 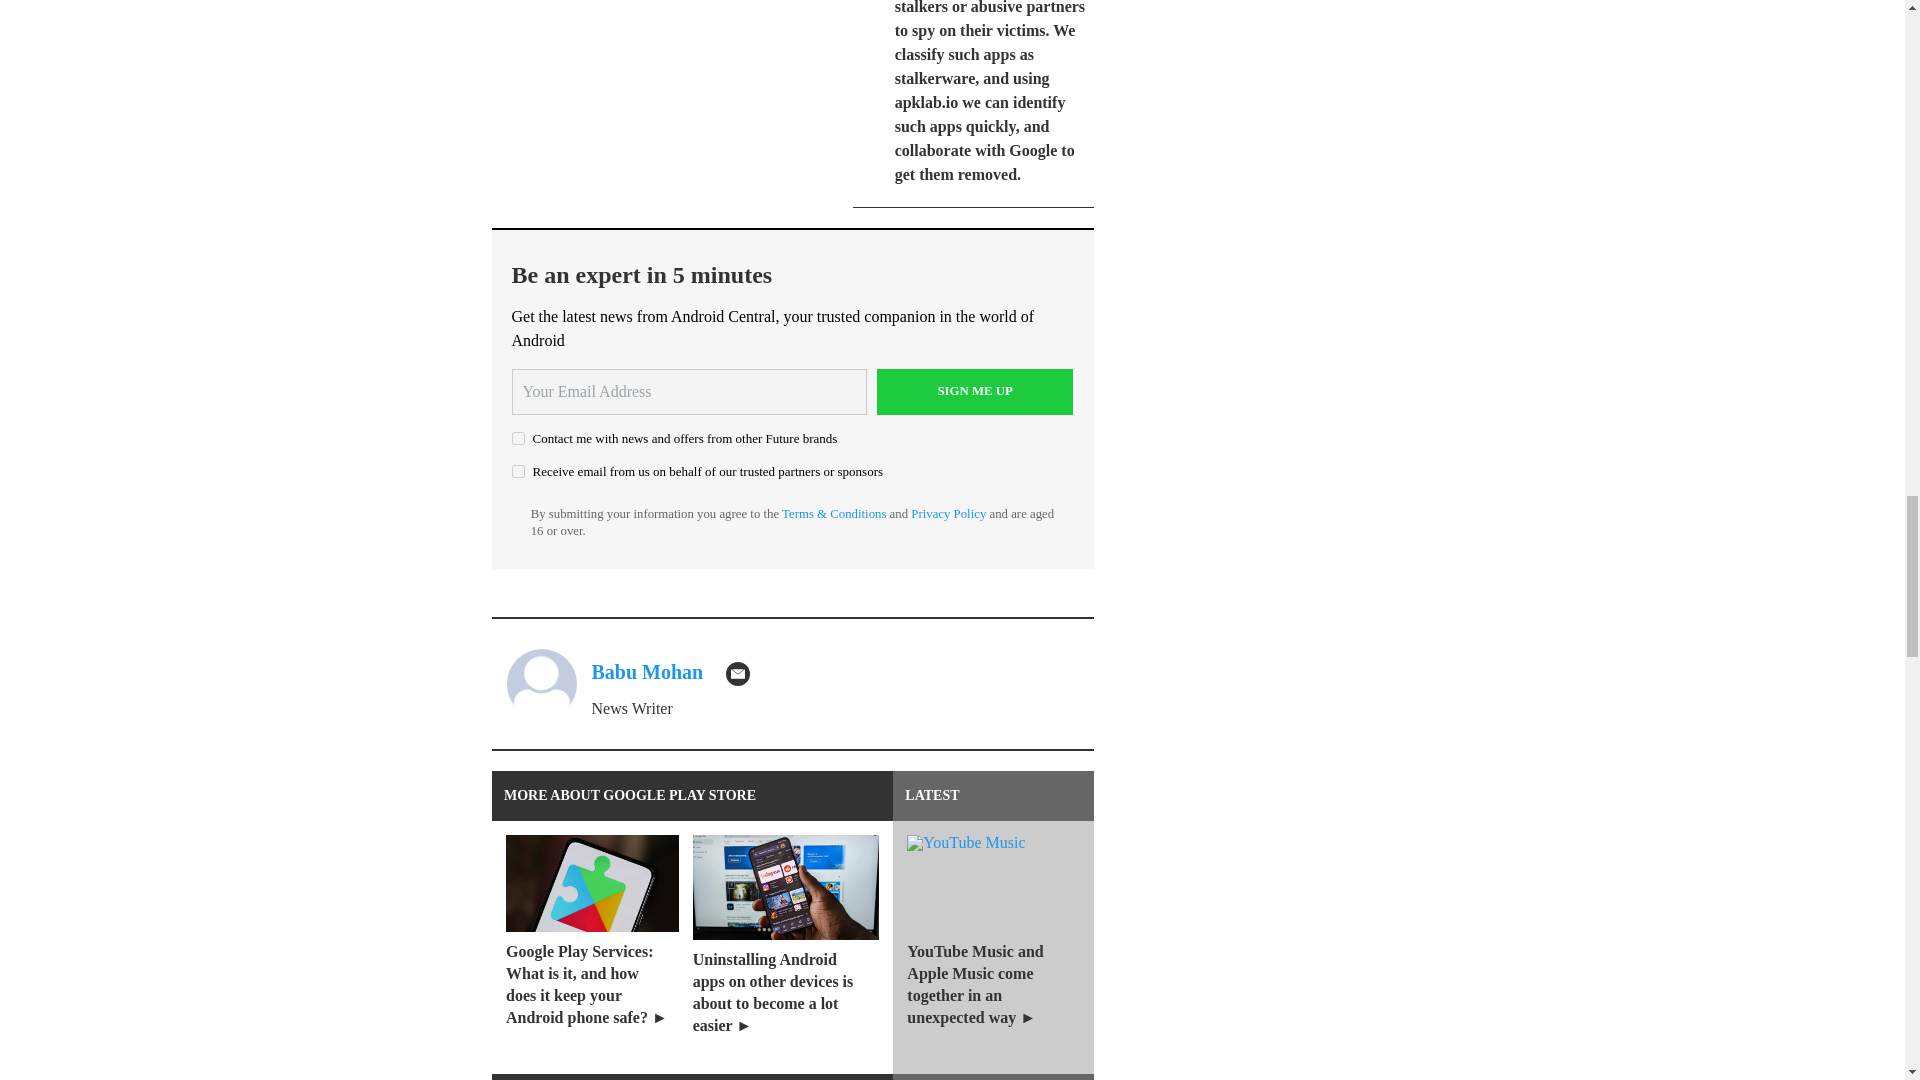 What do you see at coordinates (518, 438) in the screenshot?
I see `on` at bounding box center [518, 438].